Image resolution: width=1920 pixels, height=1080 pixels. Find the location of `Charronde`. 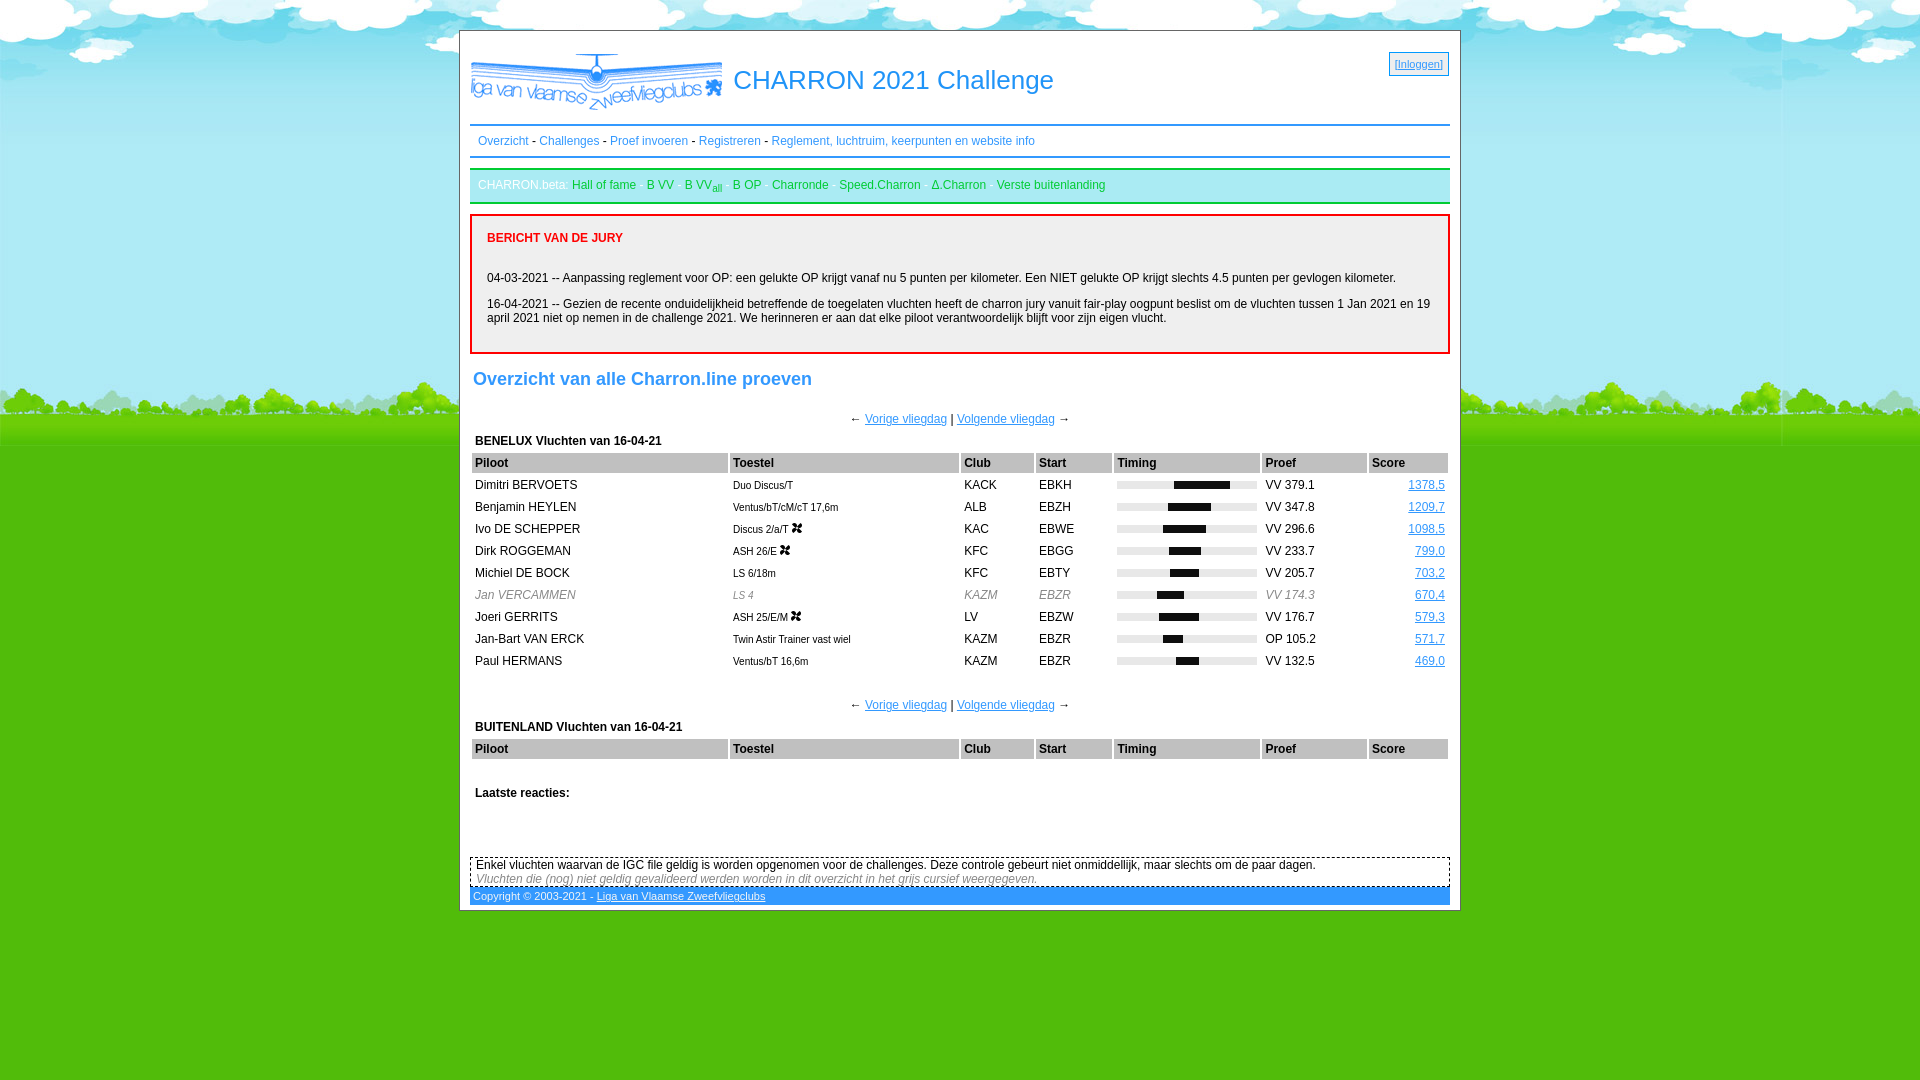

Charronde is located at coordinates (800, 185).